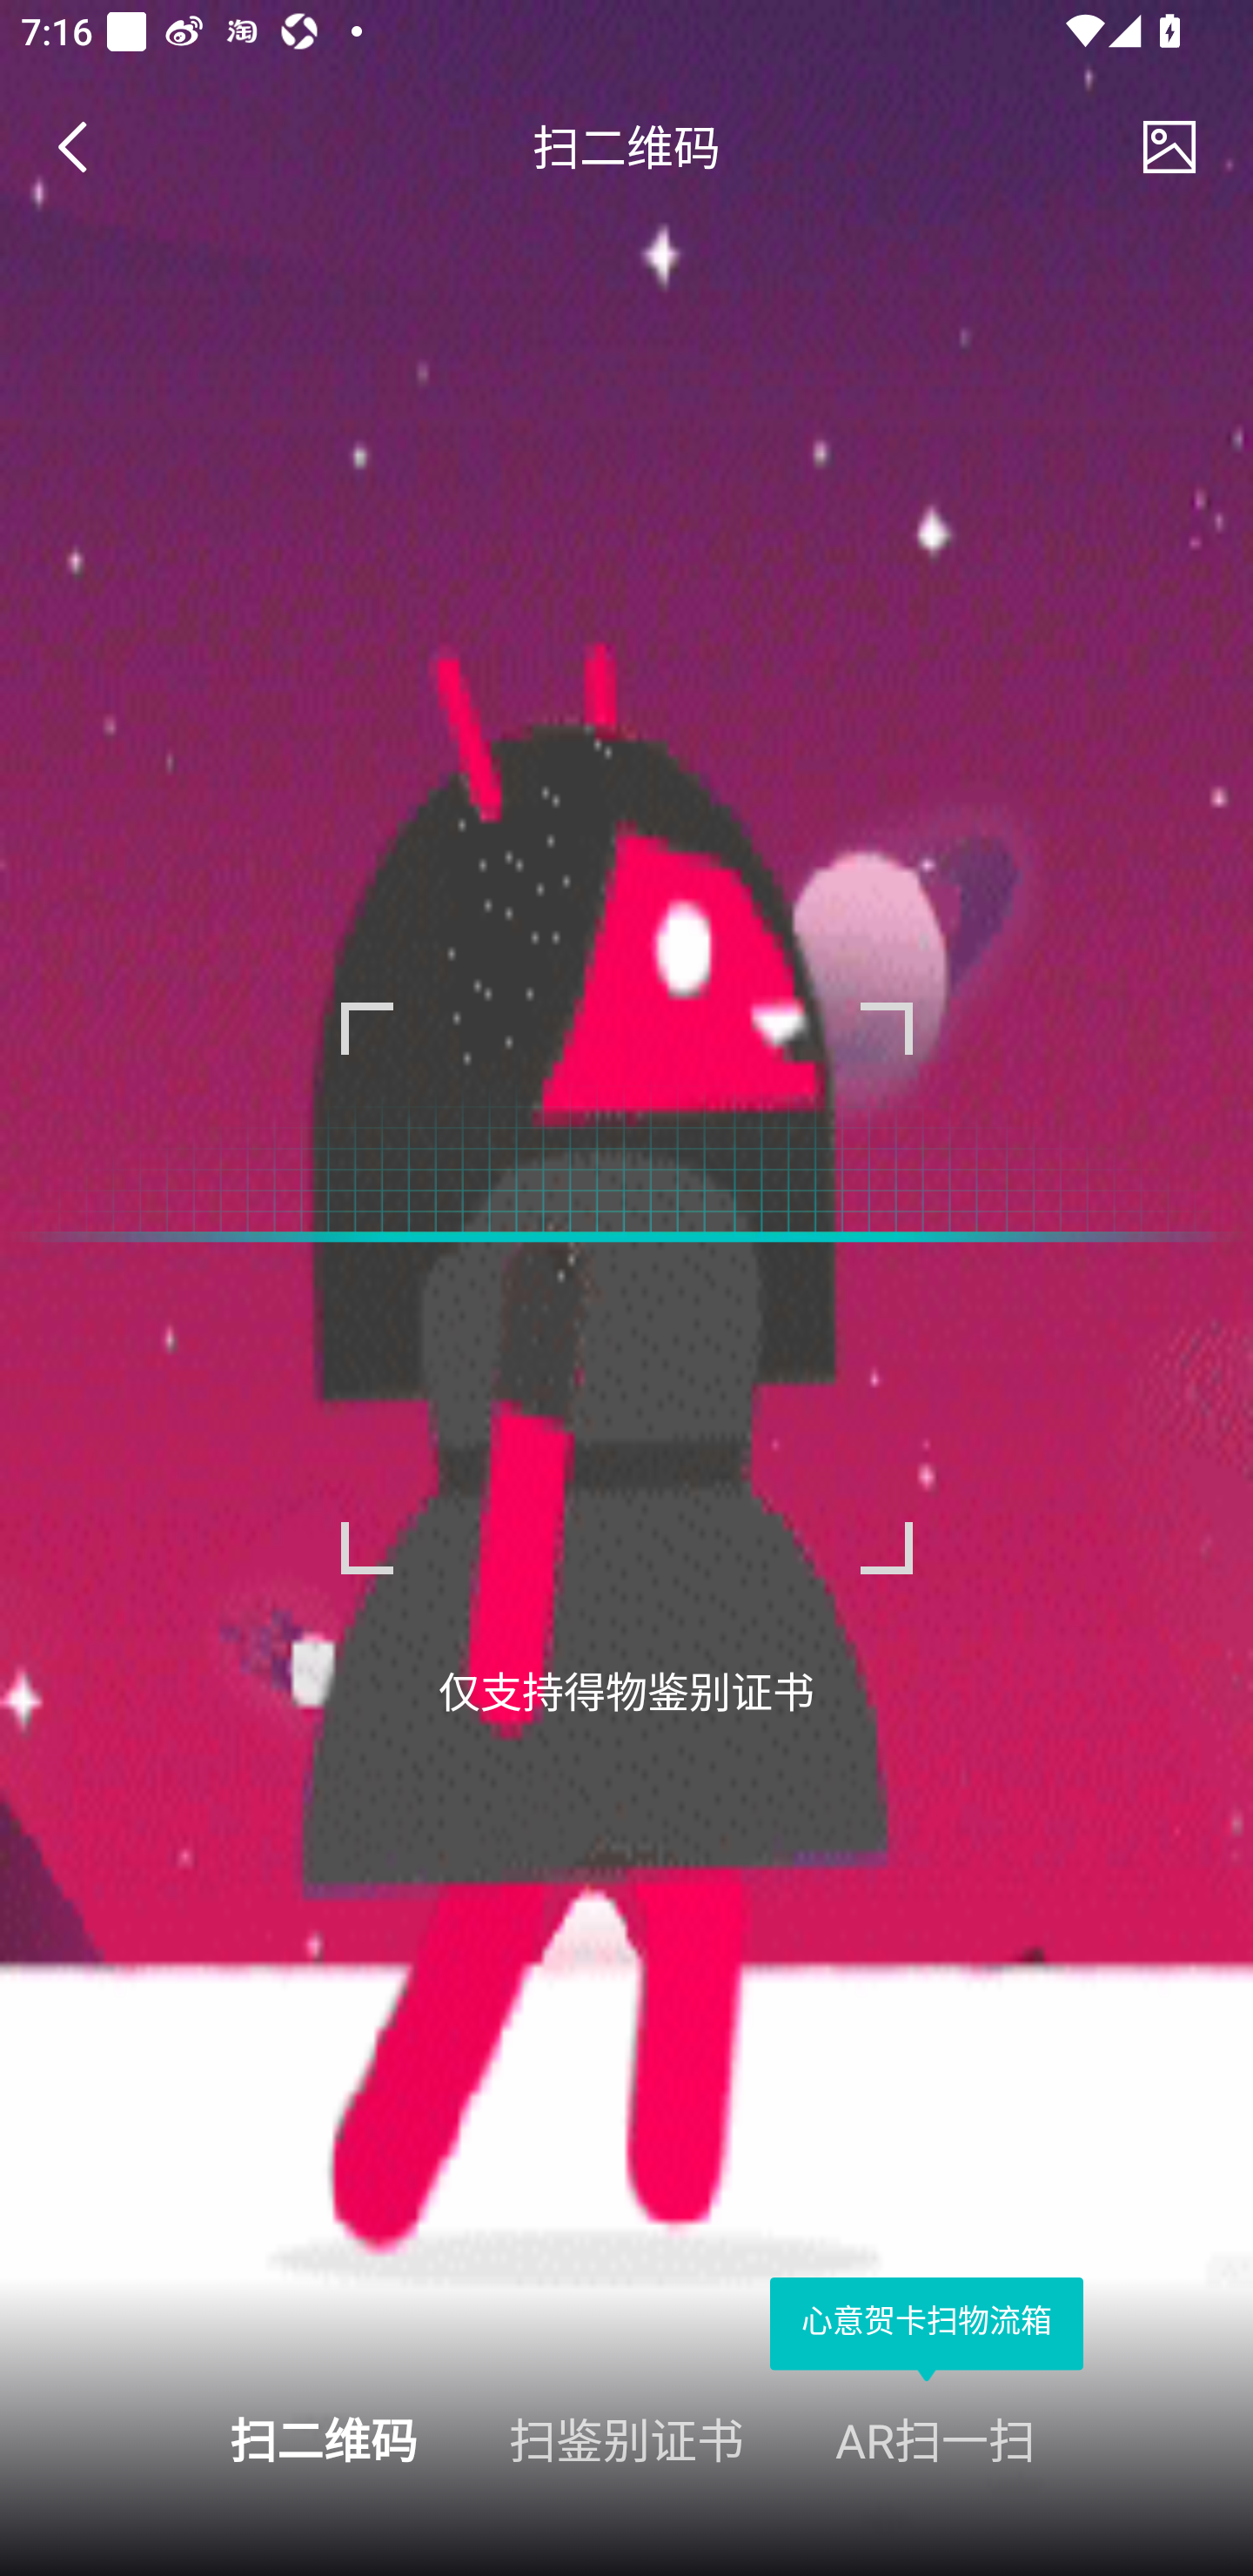  What do you see at coordinates (1169, 148) in the screenshot?
I see `` at bounding box center [1169, 148].